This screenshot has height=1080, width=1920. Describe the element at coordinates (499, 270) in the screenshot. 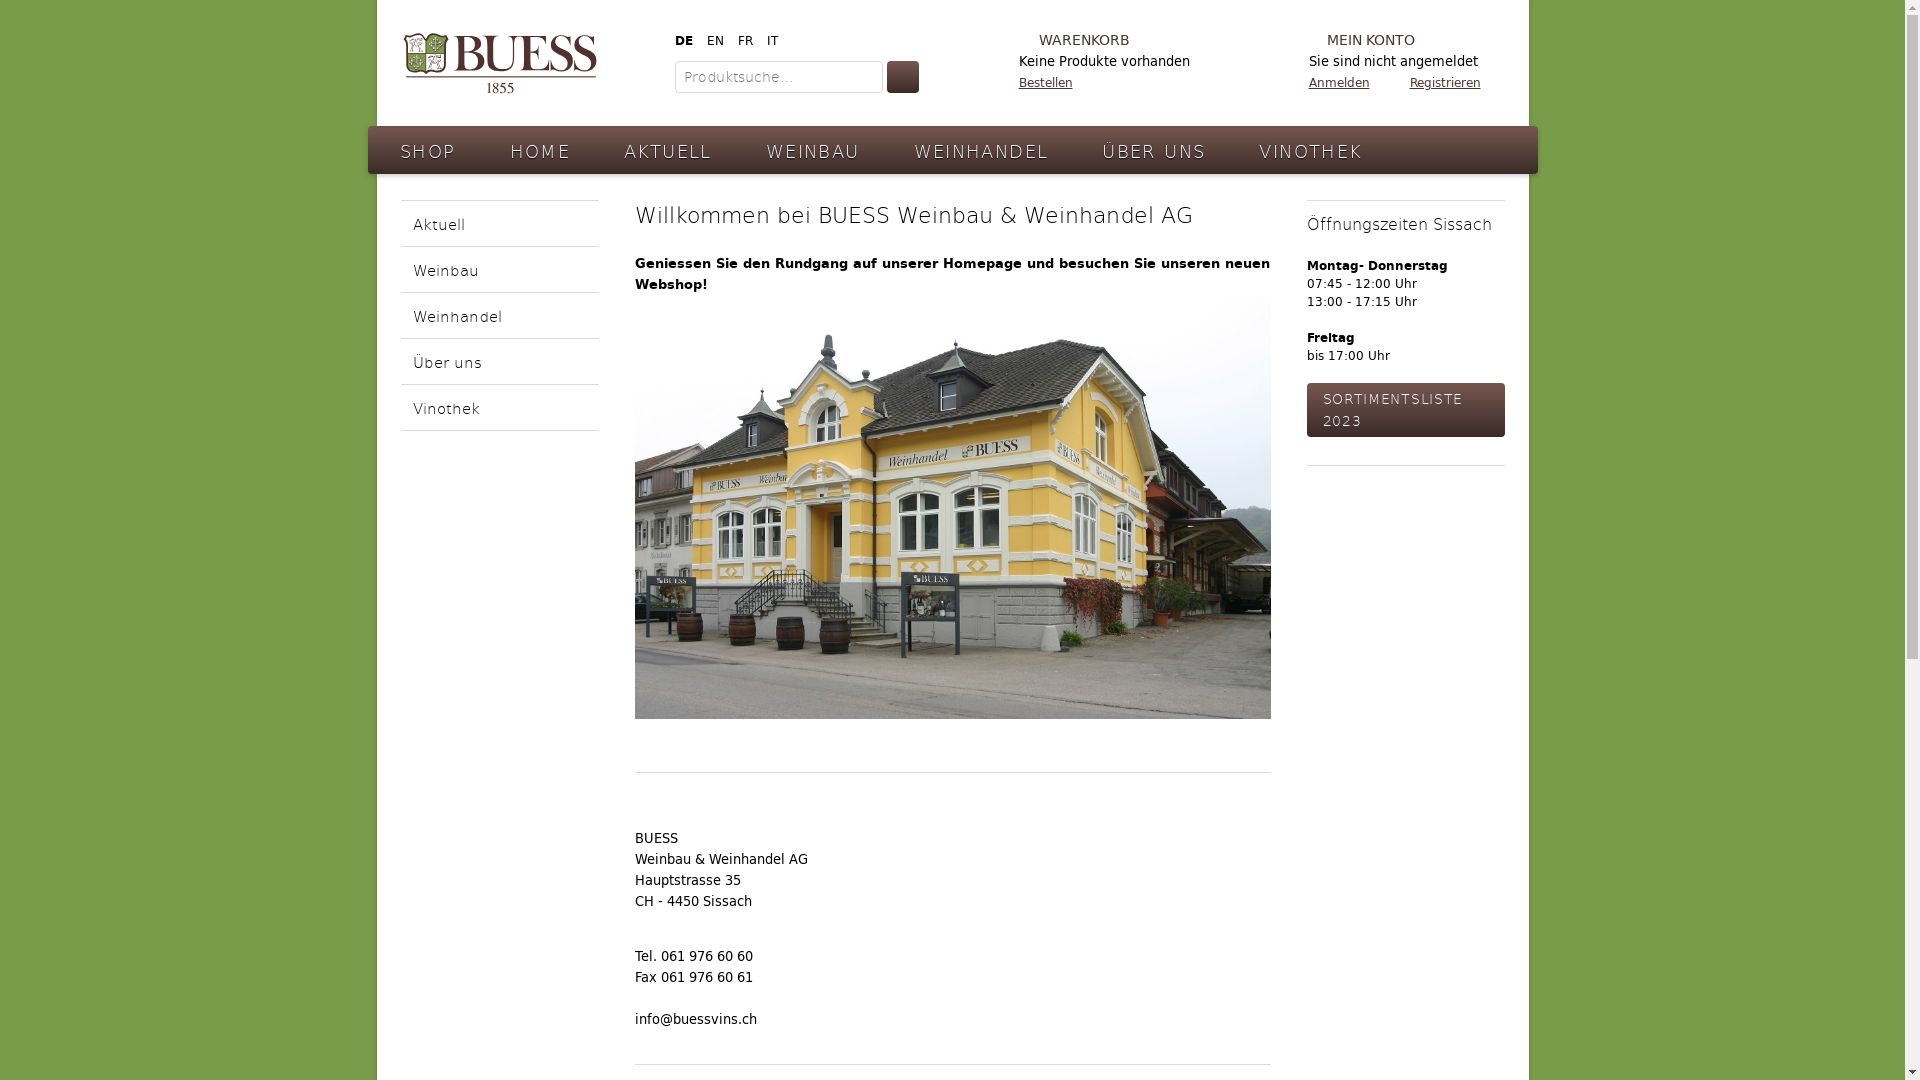

I see `Weinbau` at that location.